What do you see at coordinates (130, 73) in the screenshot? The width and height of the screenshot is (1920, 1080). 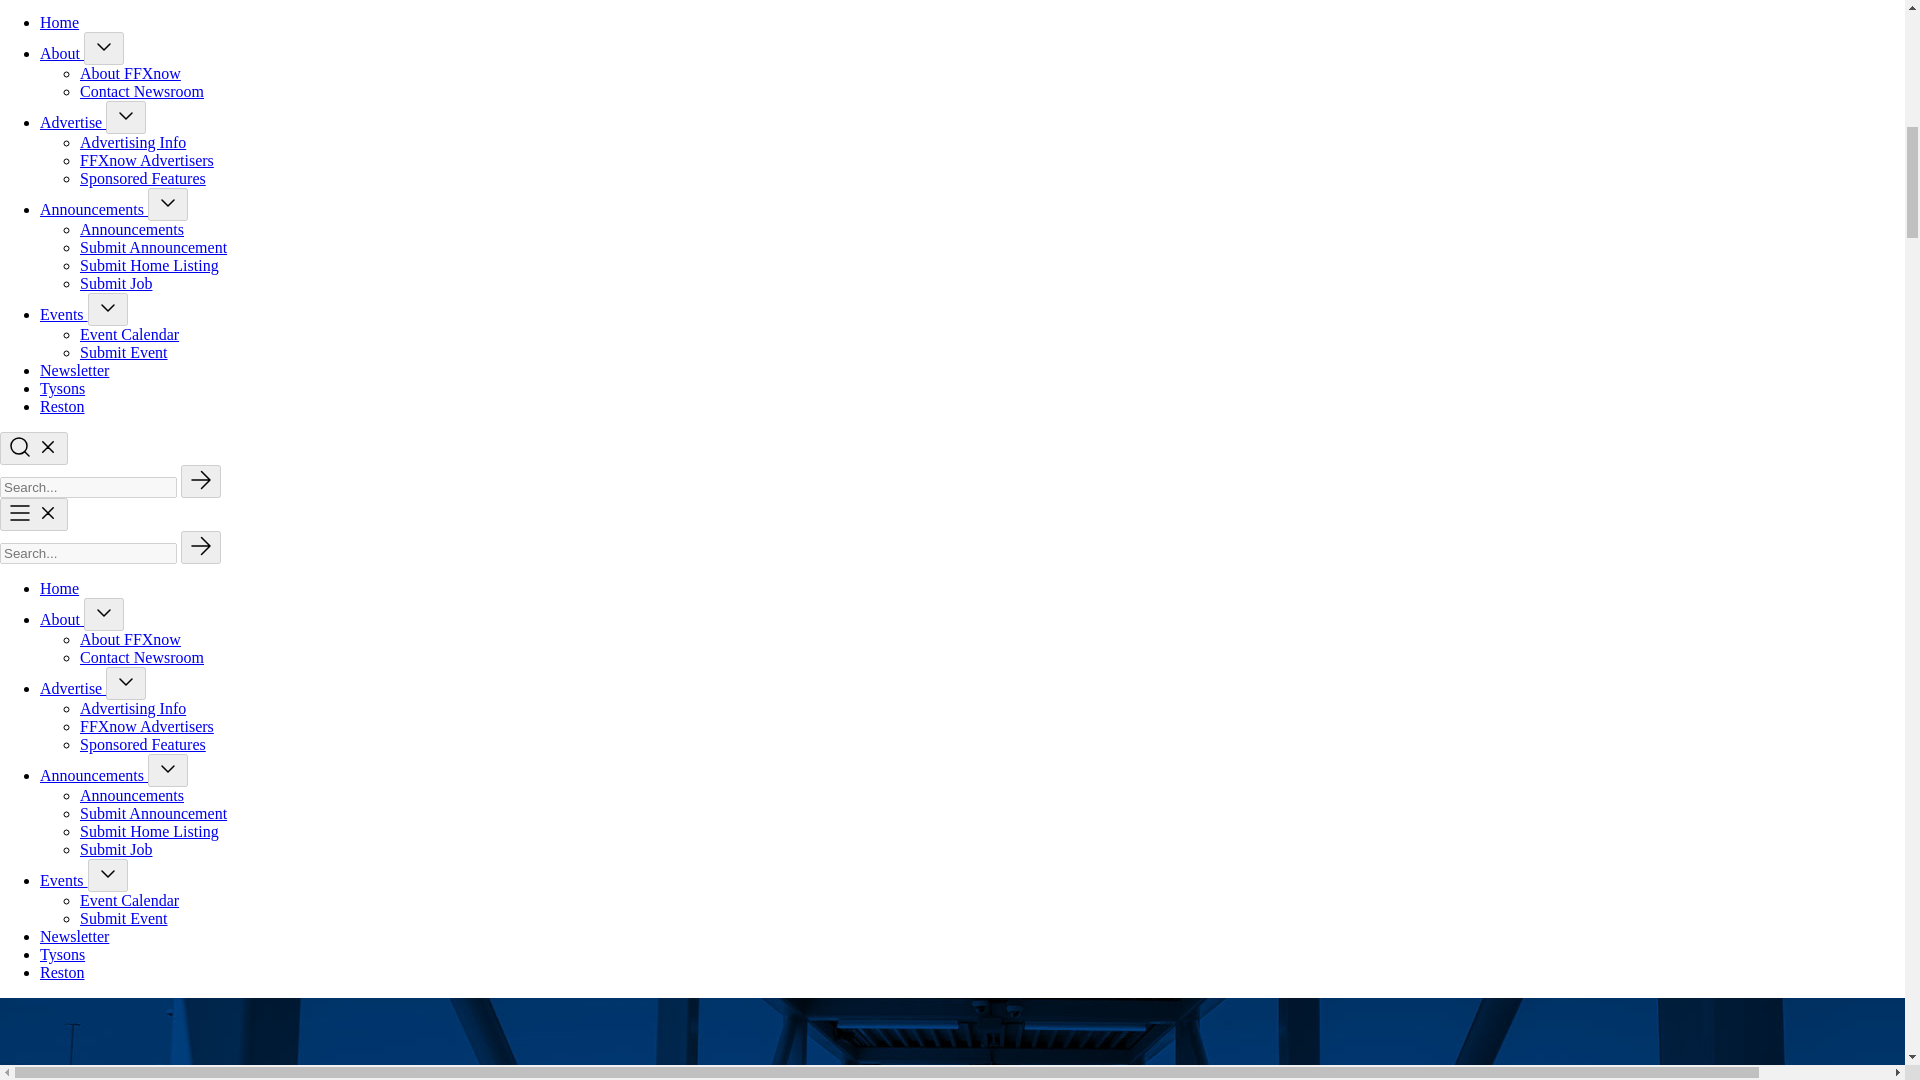 I see `About FFXnow` at bounding box center [130, 73].